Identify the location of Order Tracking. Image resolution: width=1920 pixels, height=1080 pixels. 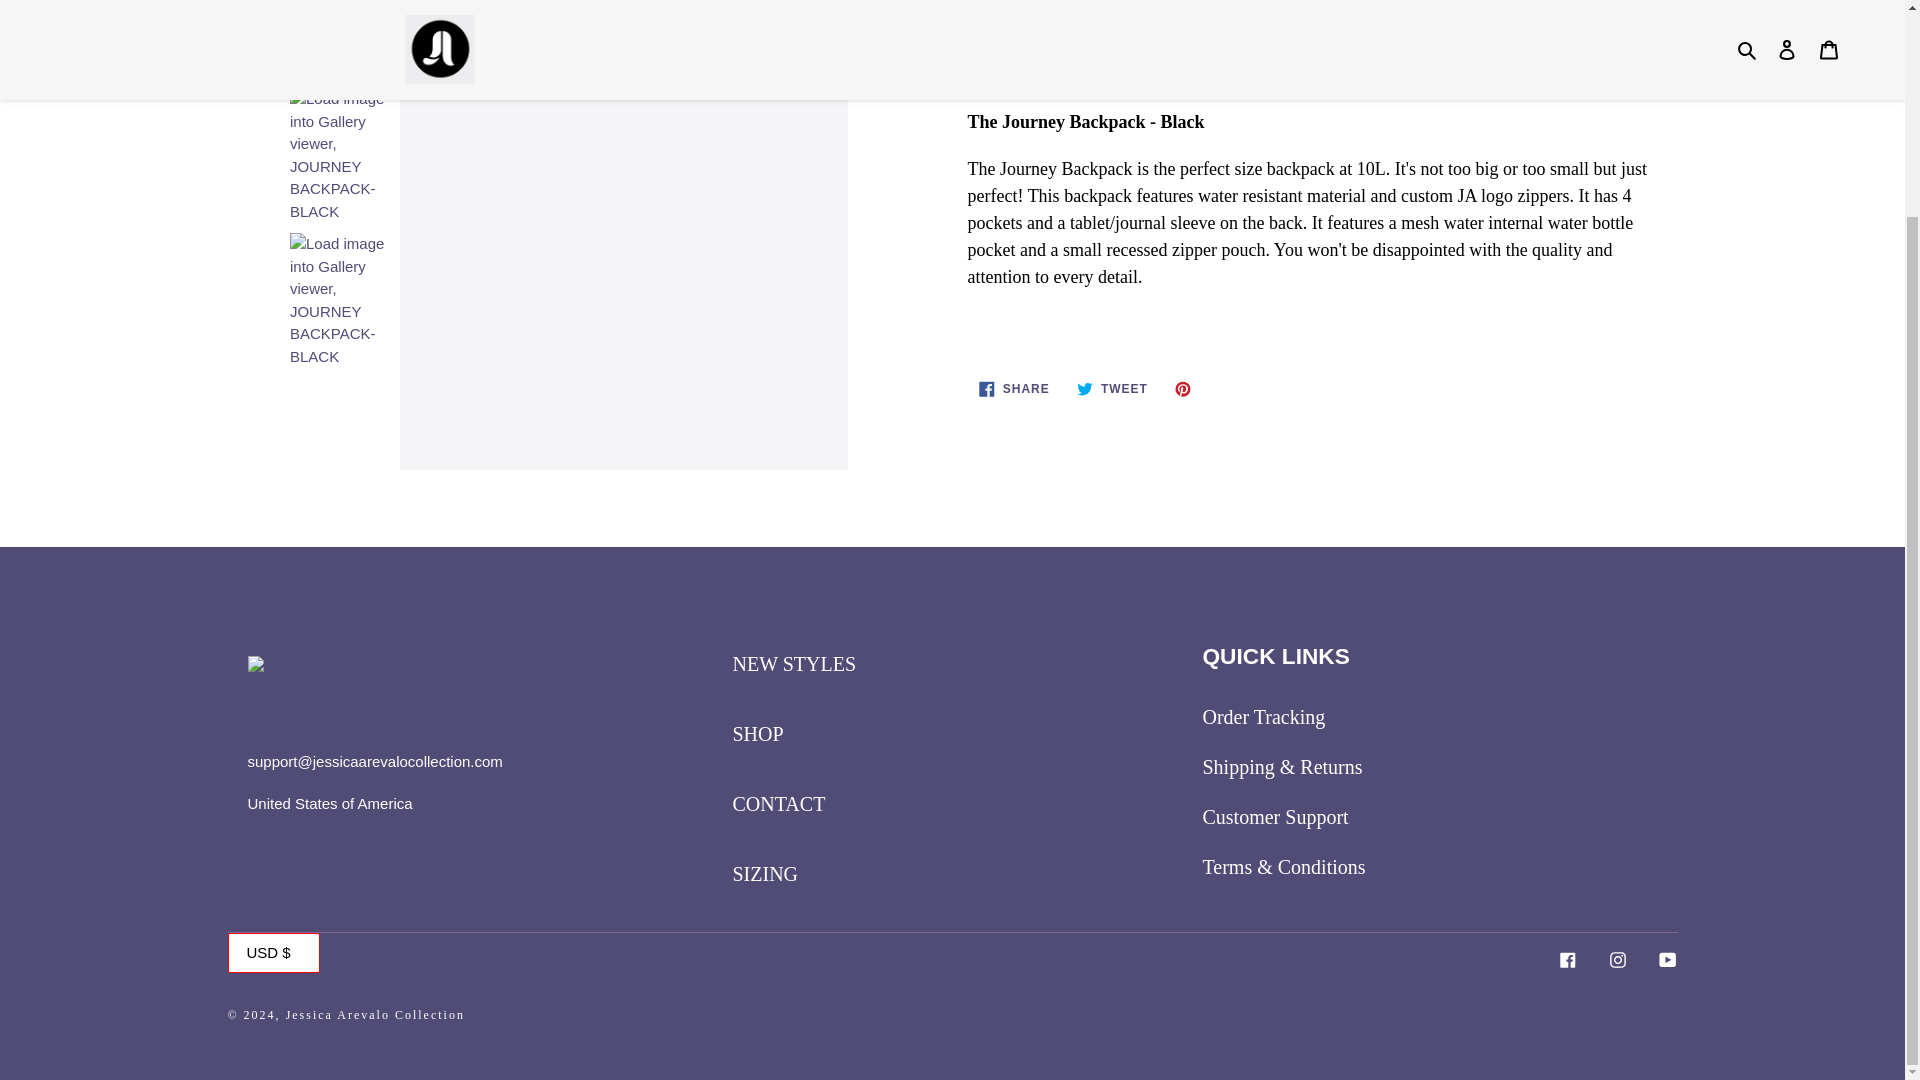
(1262, 716).